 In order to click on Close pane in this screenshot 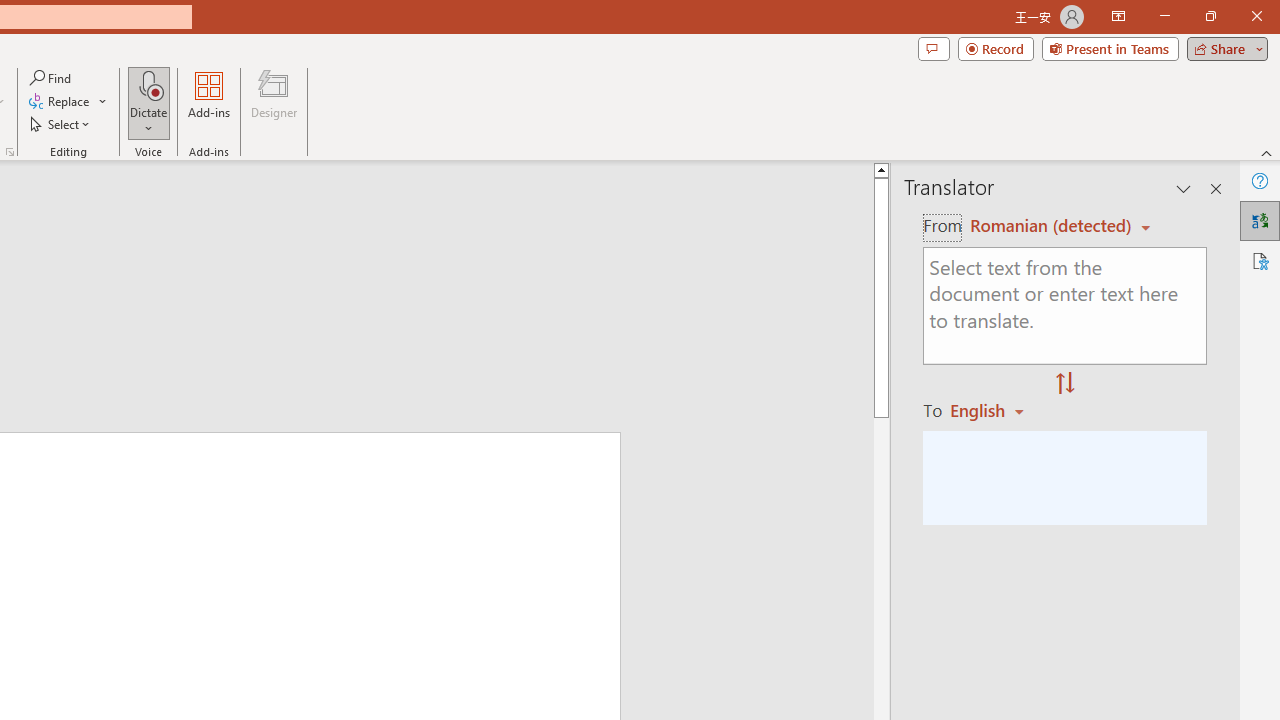, I will do `click(1216, 188)`.